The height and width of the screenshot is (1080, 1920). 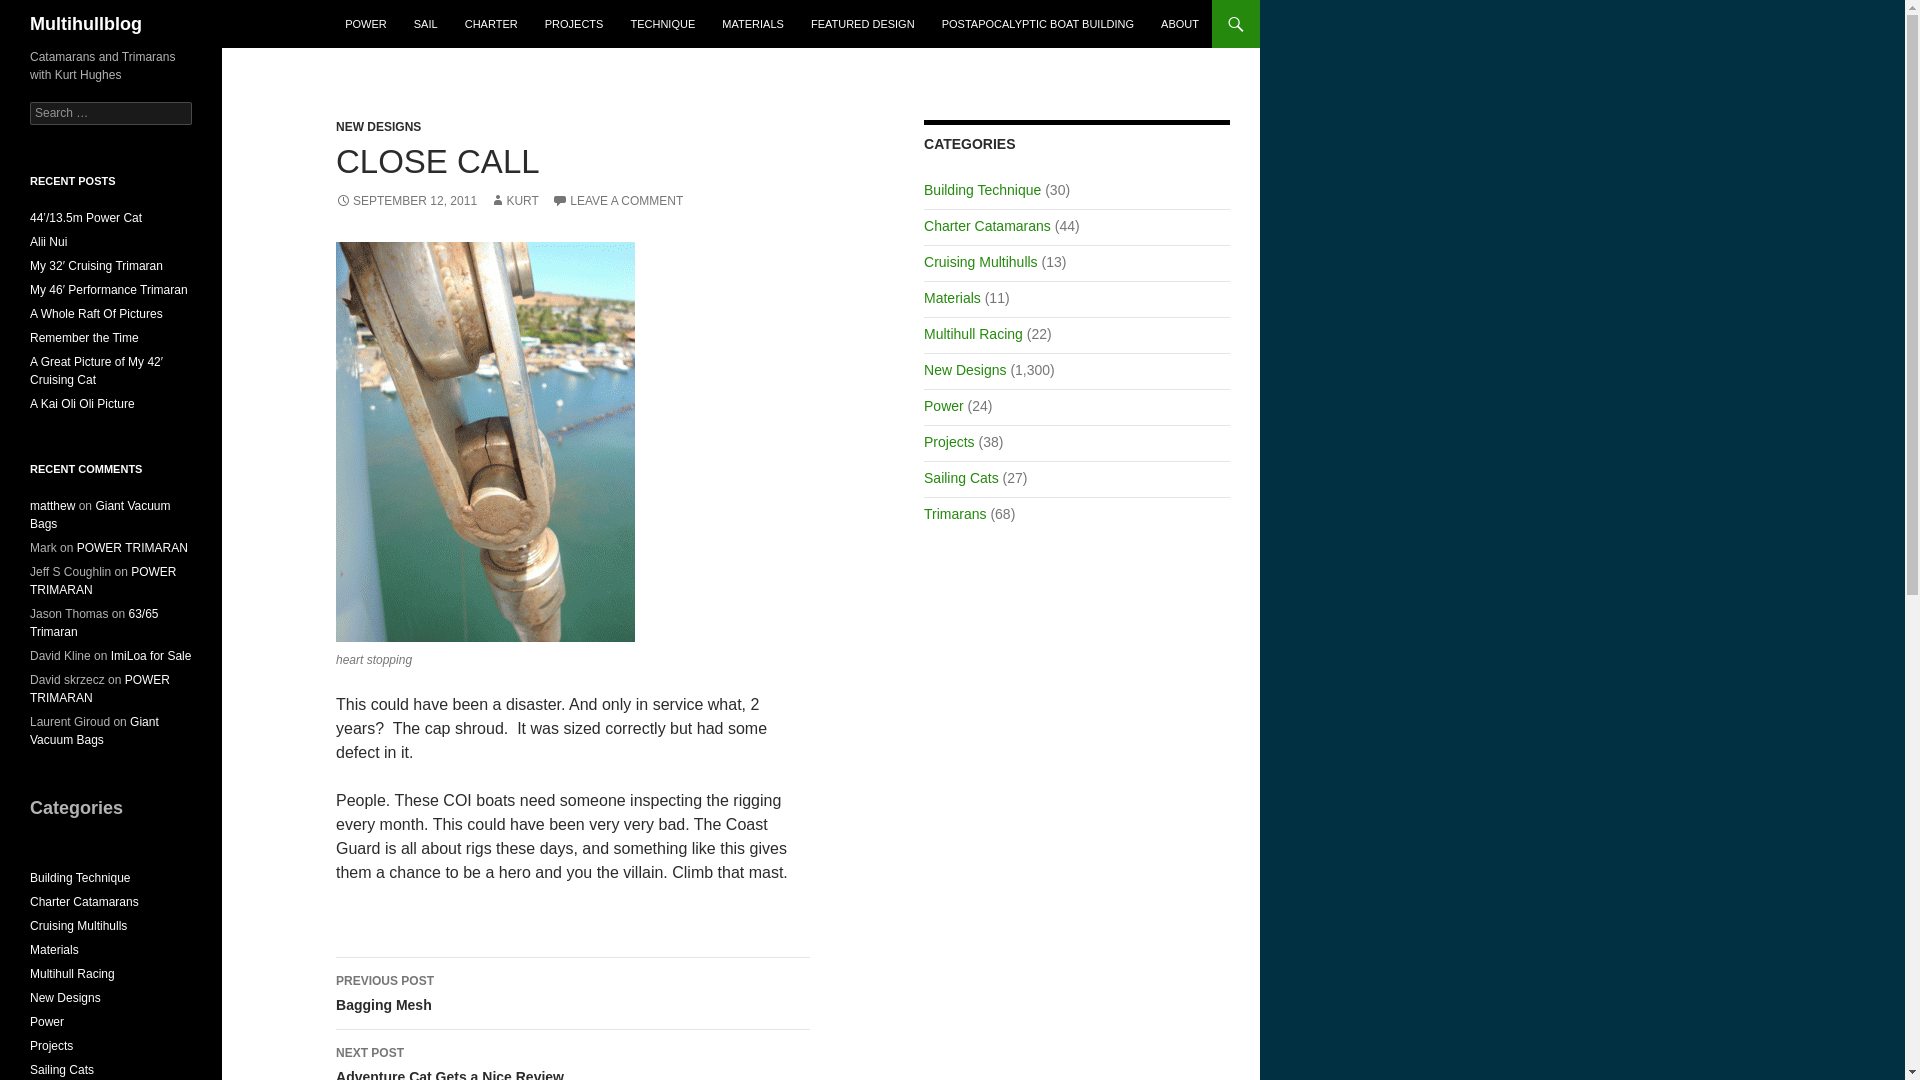 What do you see at coordinates (406, 201) in the screenshot?
I see `SEPTEMBER 12, 2011` at bounding box center [406, 201].